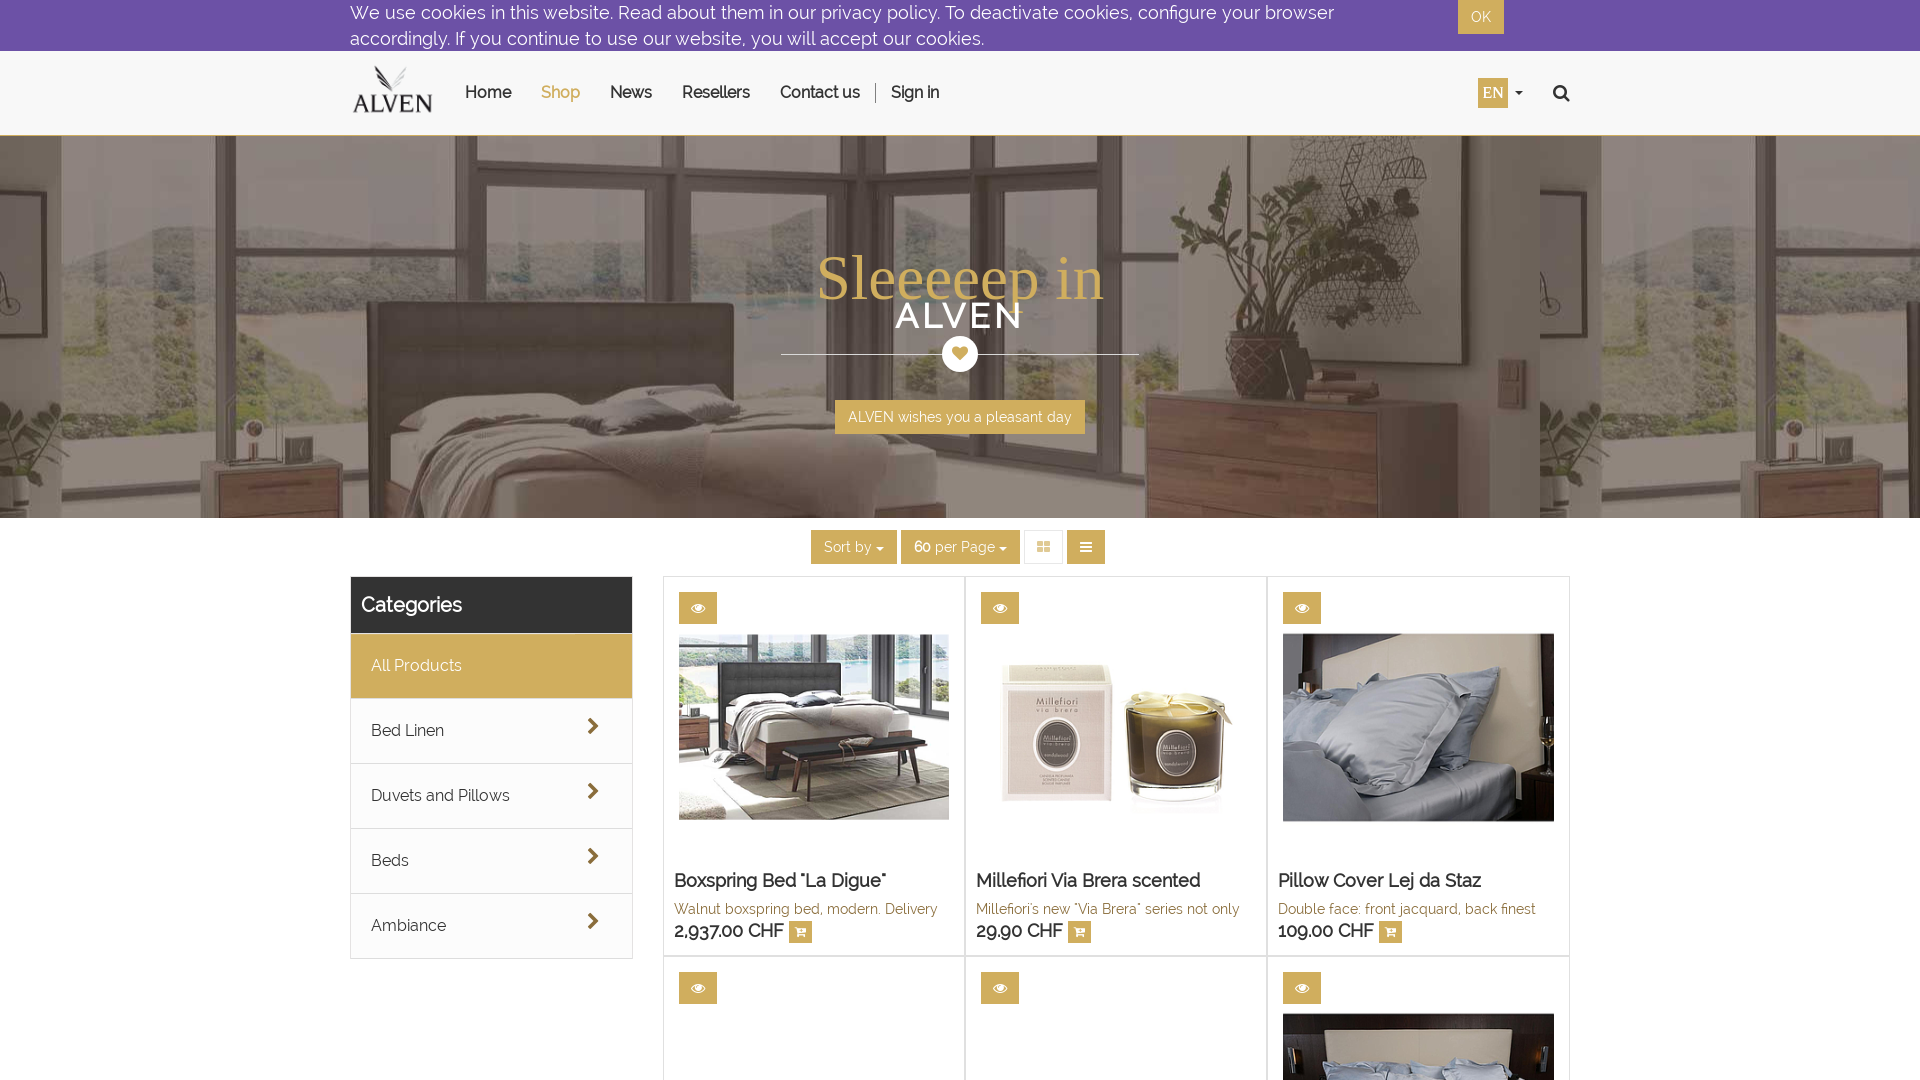  I want to click on ALVEN wishes you a pleasant day, so click(960, 417).